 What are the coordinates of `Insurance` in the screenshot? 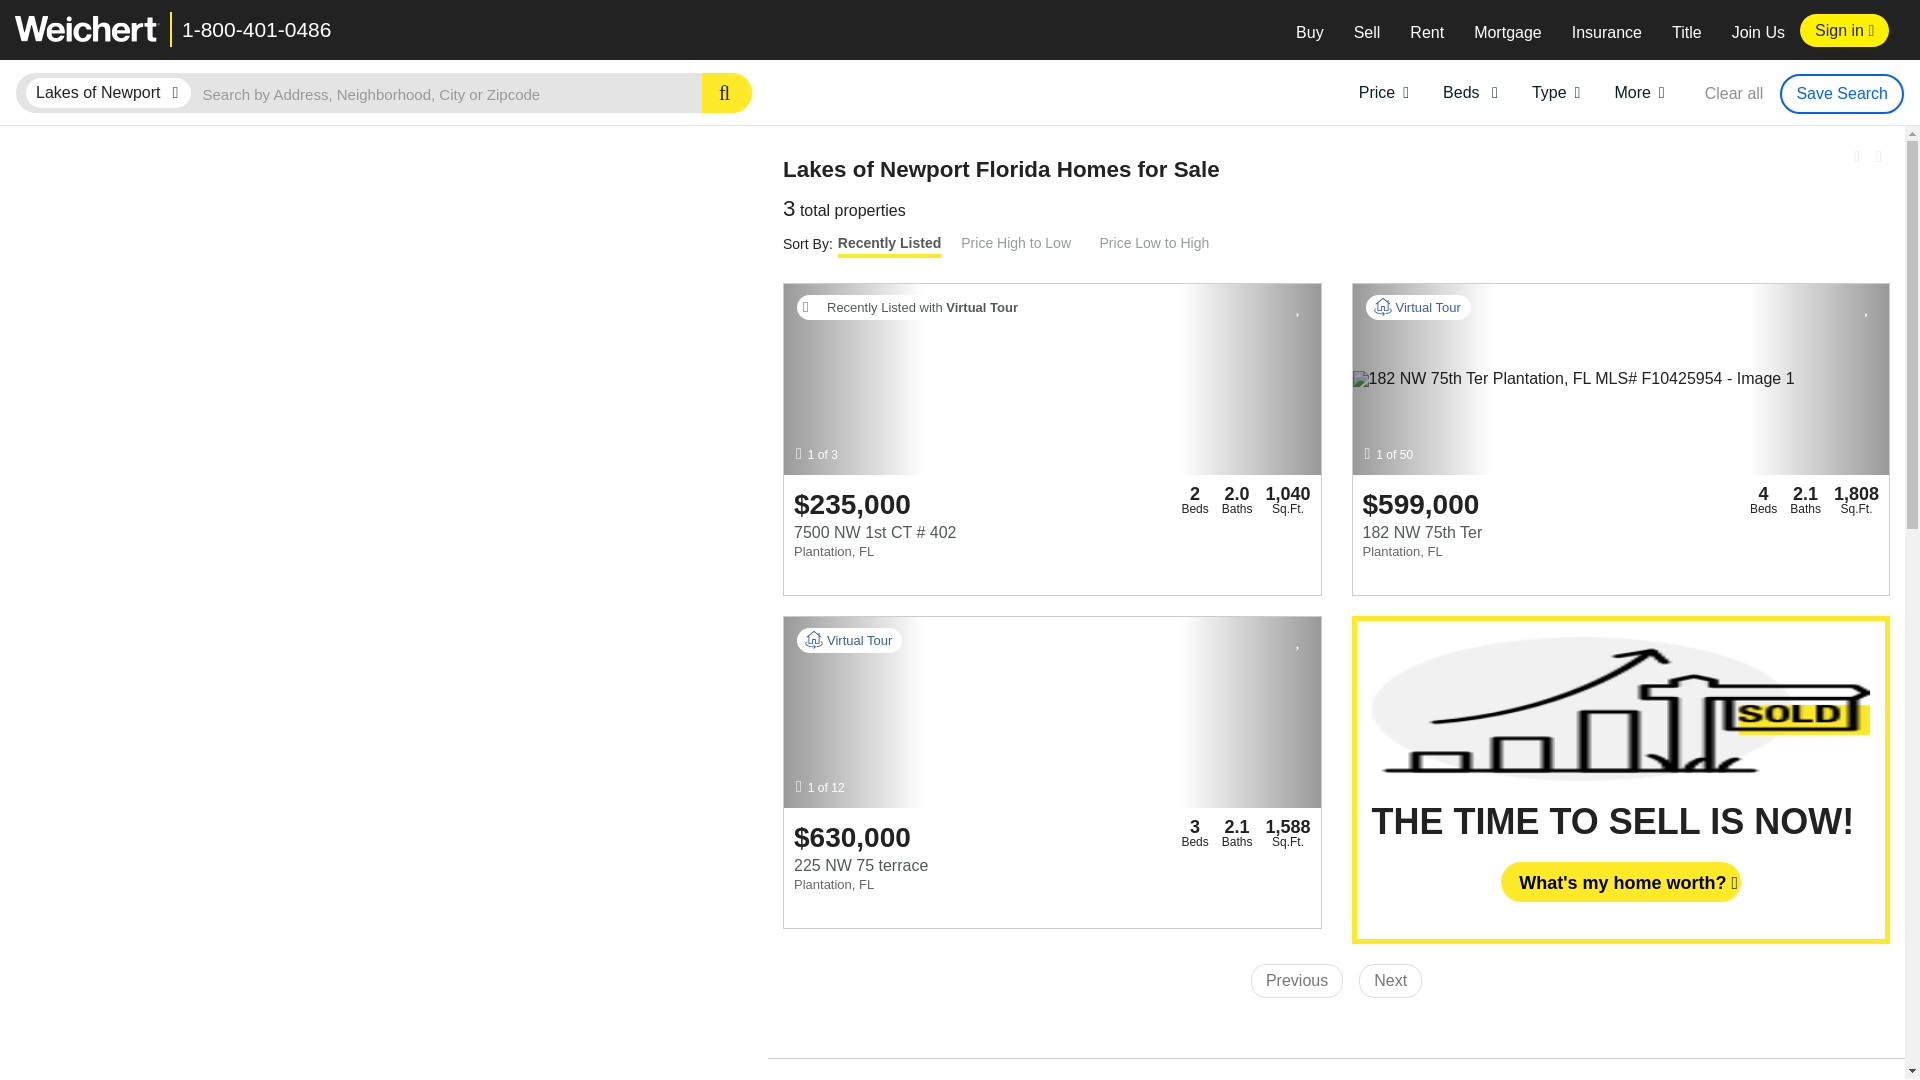 It's located at (1606, 32).